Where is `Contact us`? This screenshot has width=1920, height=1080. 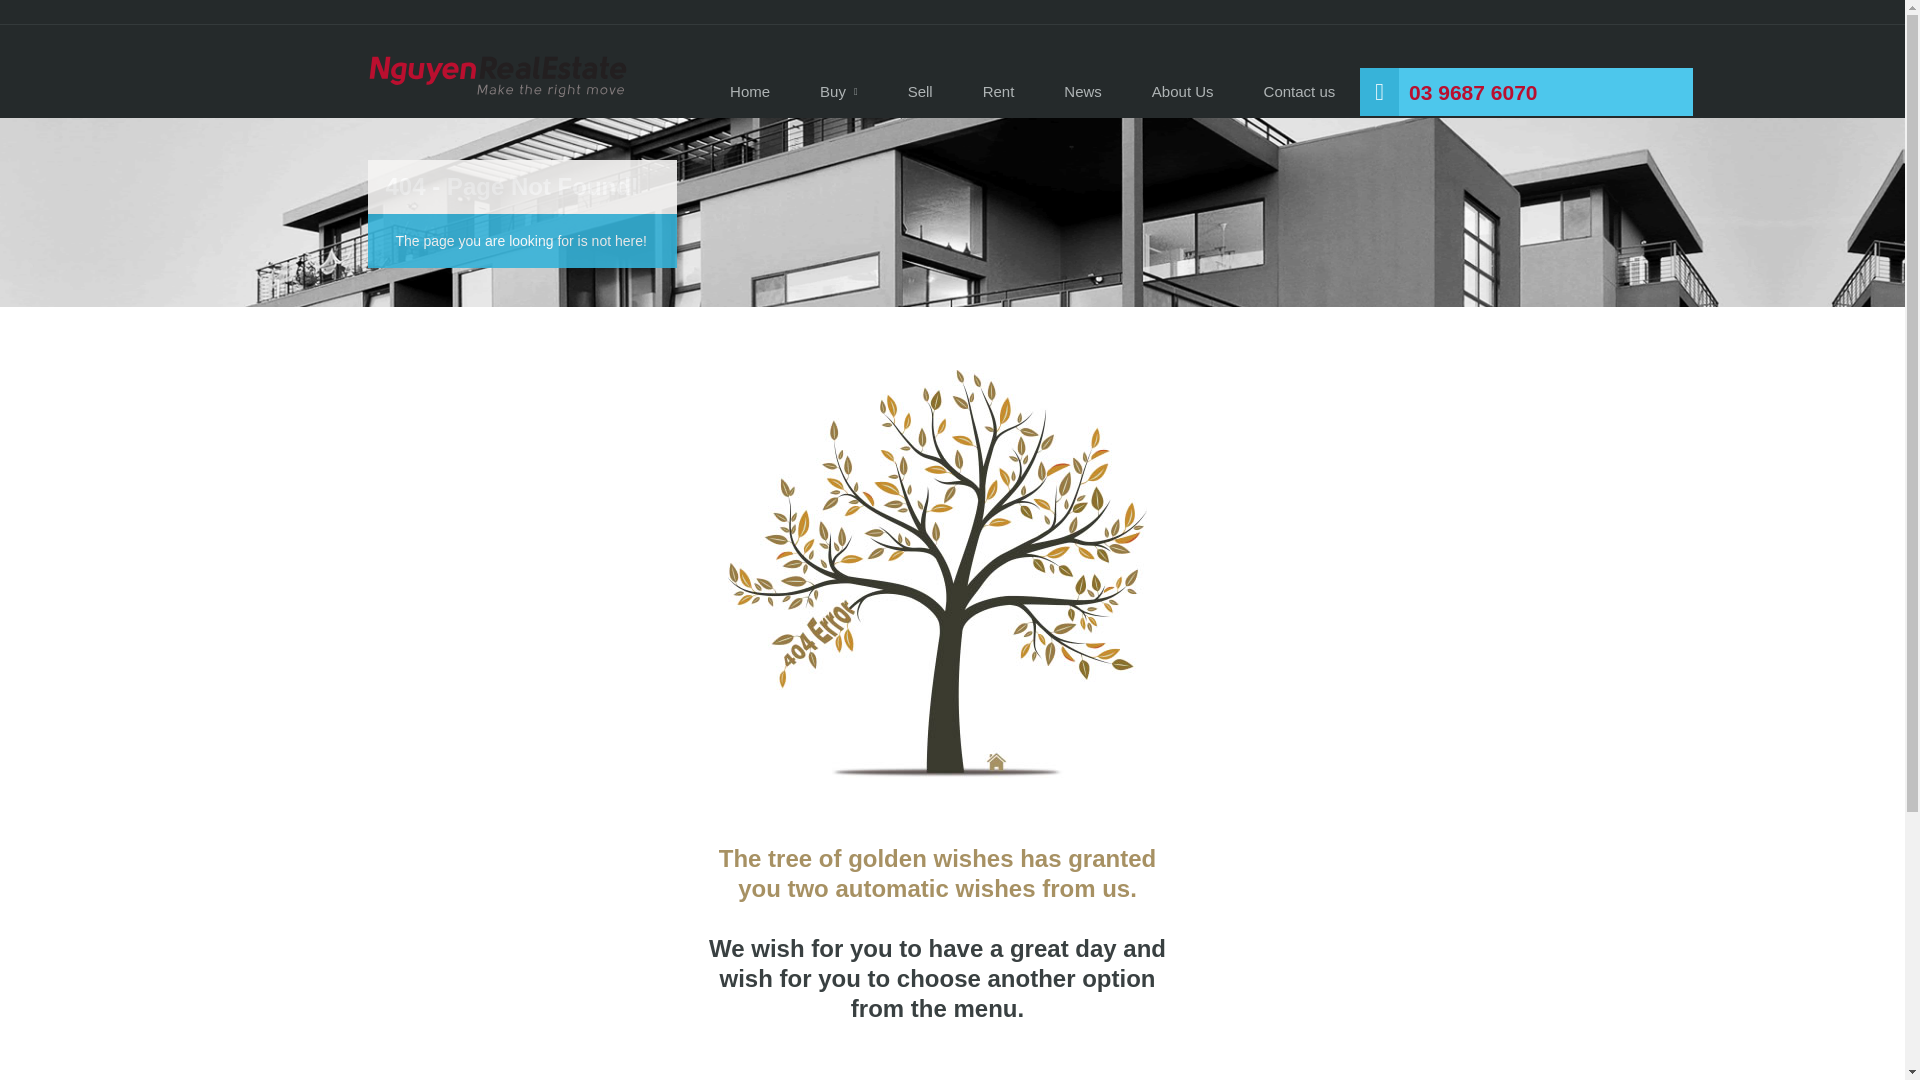 Contact us is located at coordinates (1300, 92).